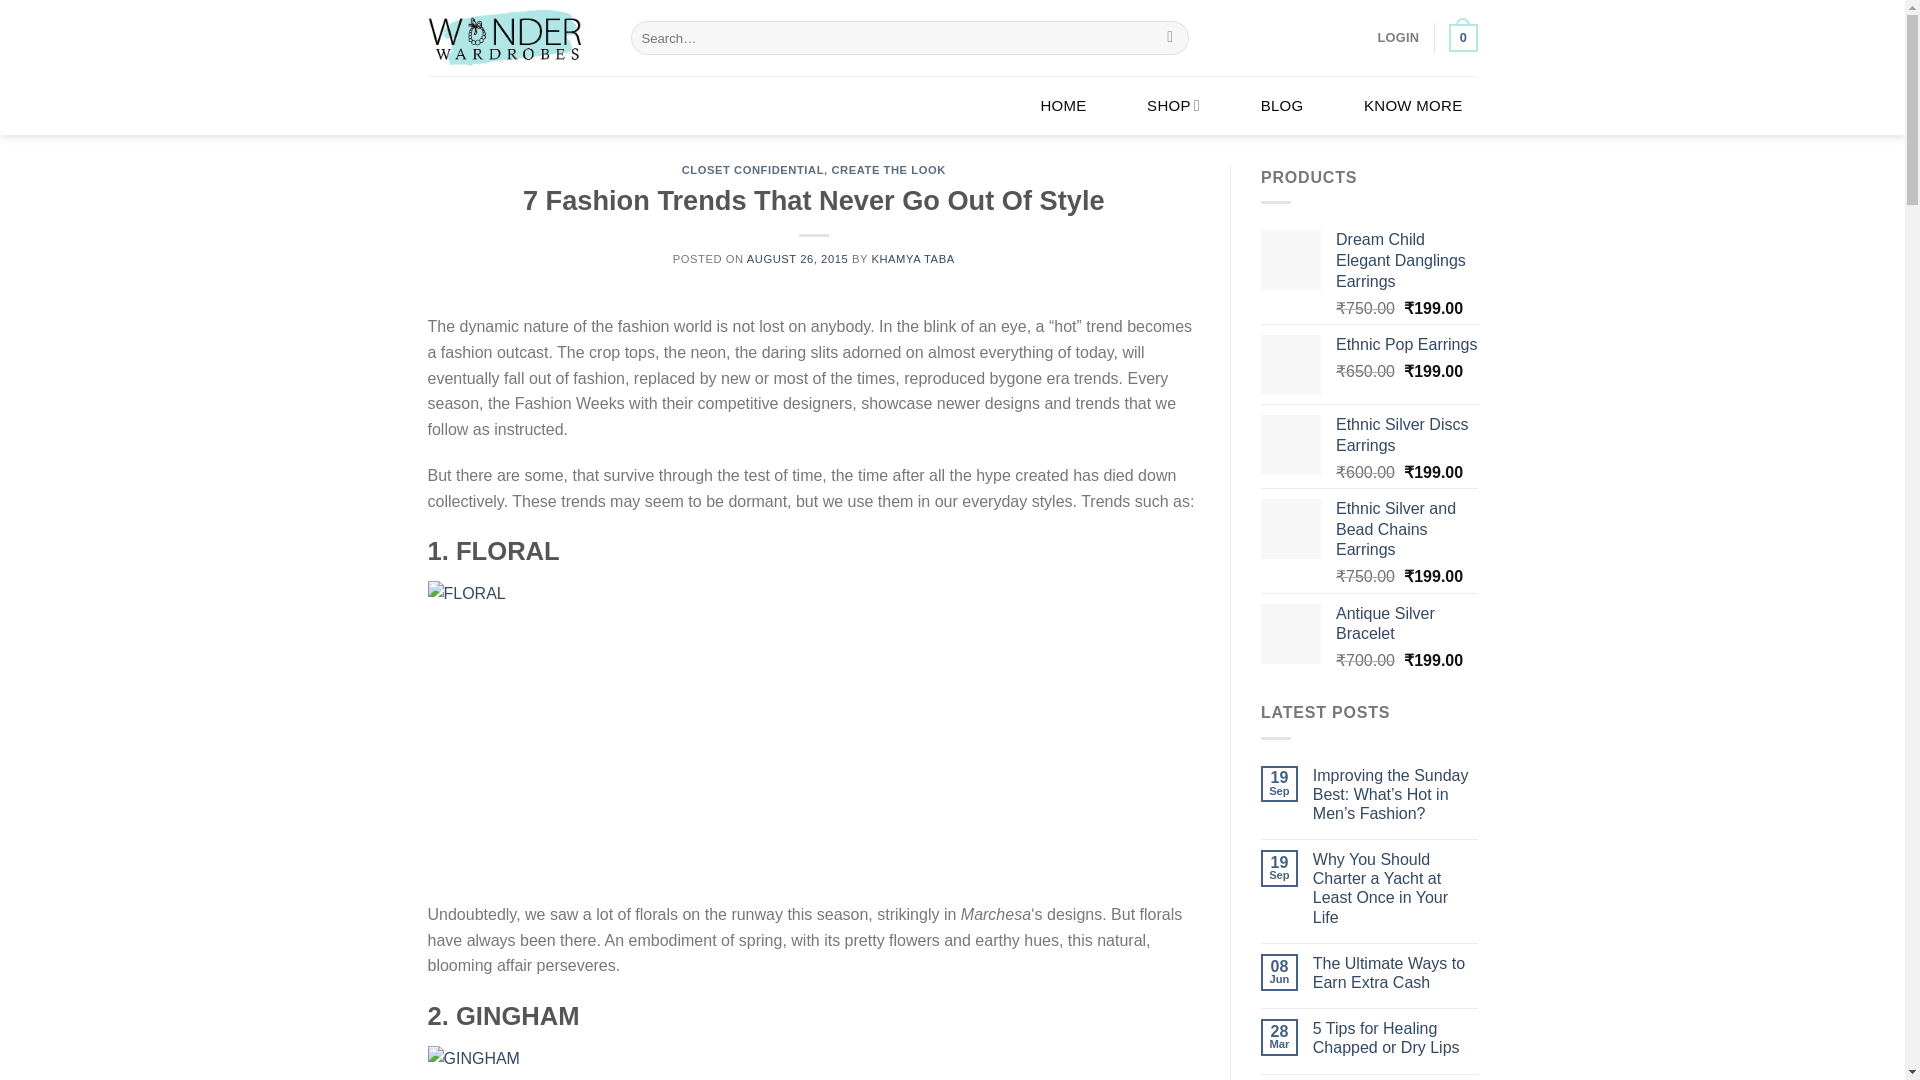 The width and height of the screenshot is (1920, 1080). What do you see at coordinates (752, 170) in the screenshot?
I see `CLOSET CONFIDENTIAL` at bounding box center [752, 170].